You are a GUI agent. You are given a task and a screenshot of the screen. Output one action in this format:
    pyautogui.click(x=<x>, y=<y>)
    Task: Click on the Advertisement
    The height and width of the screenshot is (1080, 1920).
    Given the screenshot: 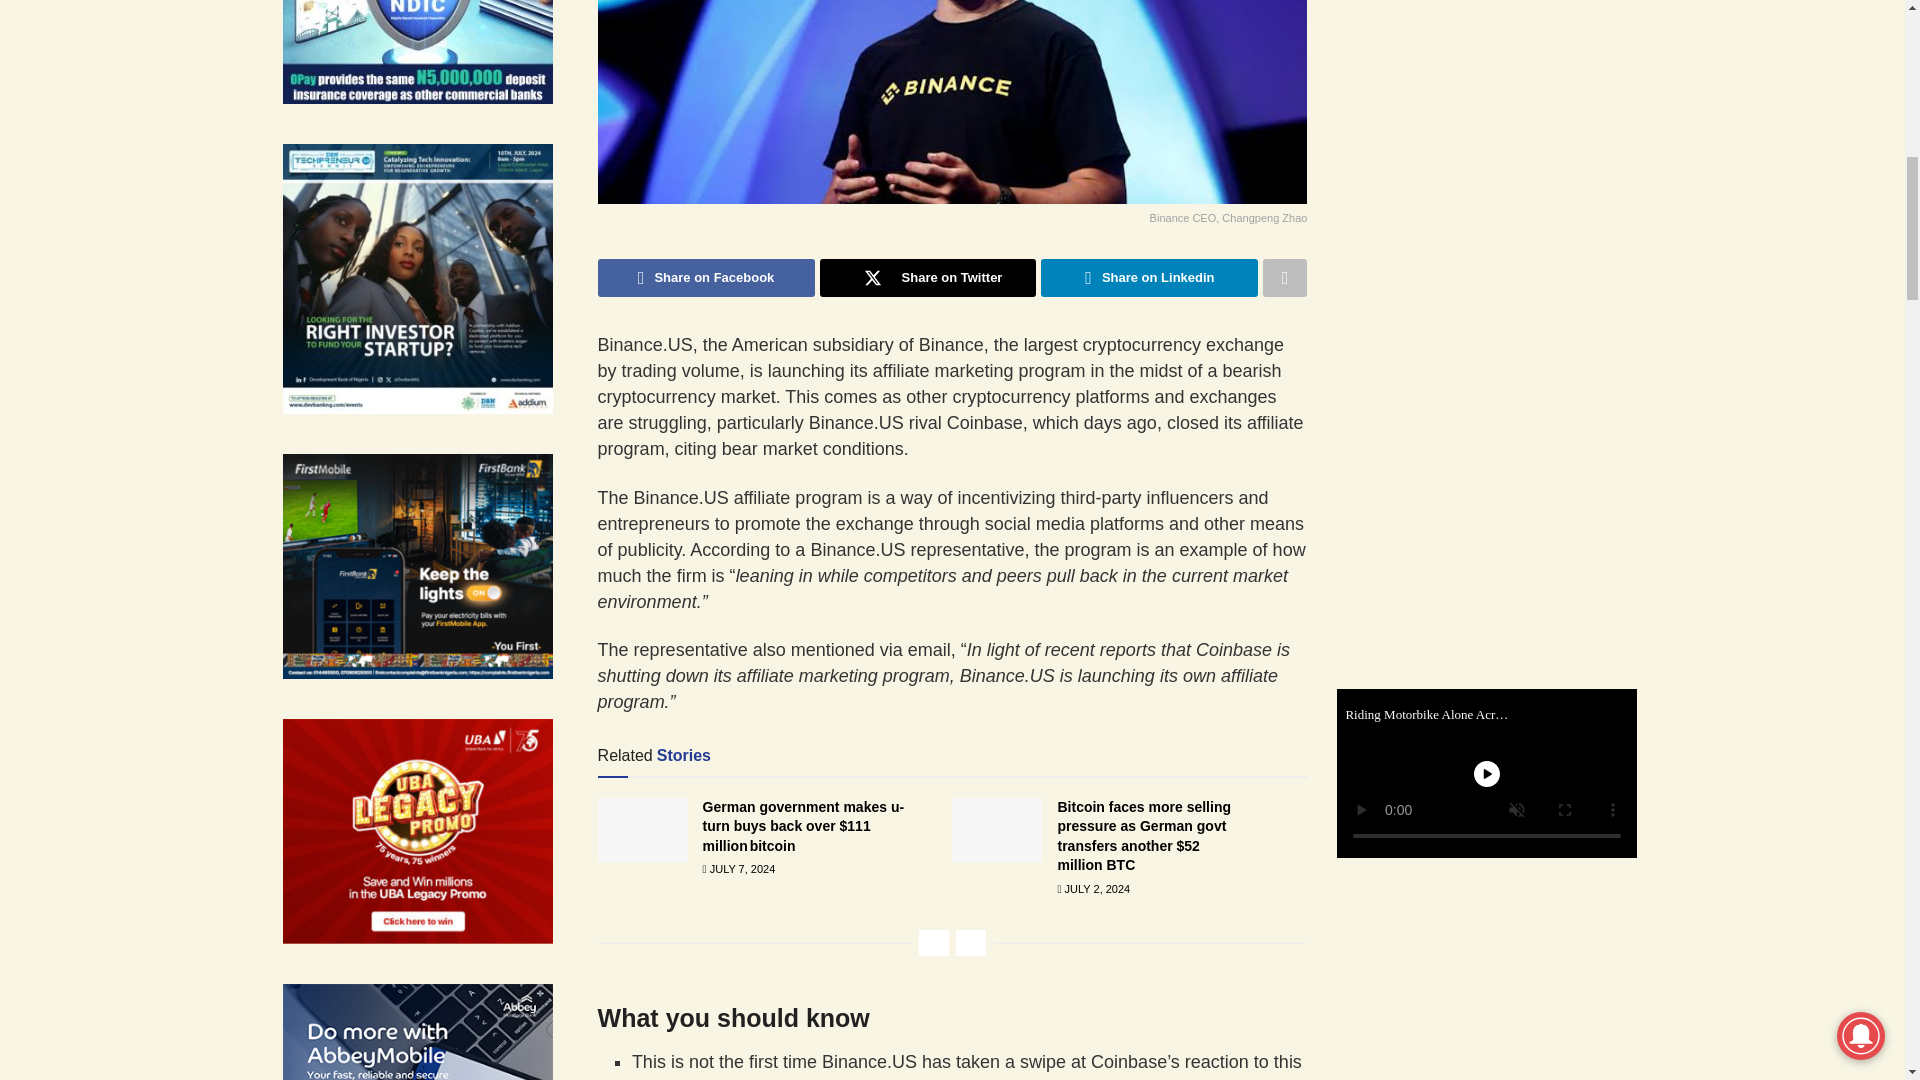 What is the action you would take?
    pyautogui.click(x=1501, y=334)
    